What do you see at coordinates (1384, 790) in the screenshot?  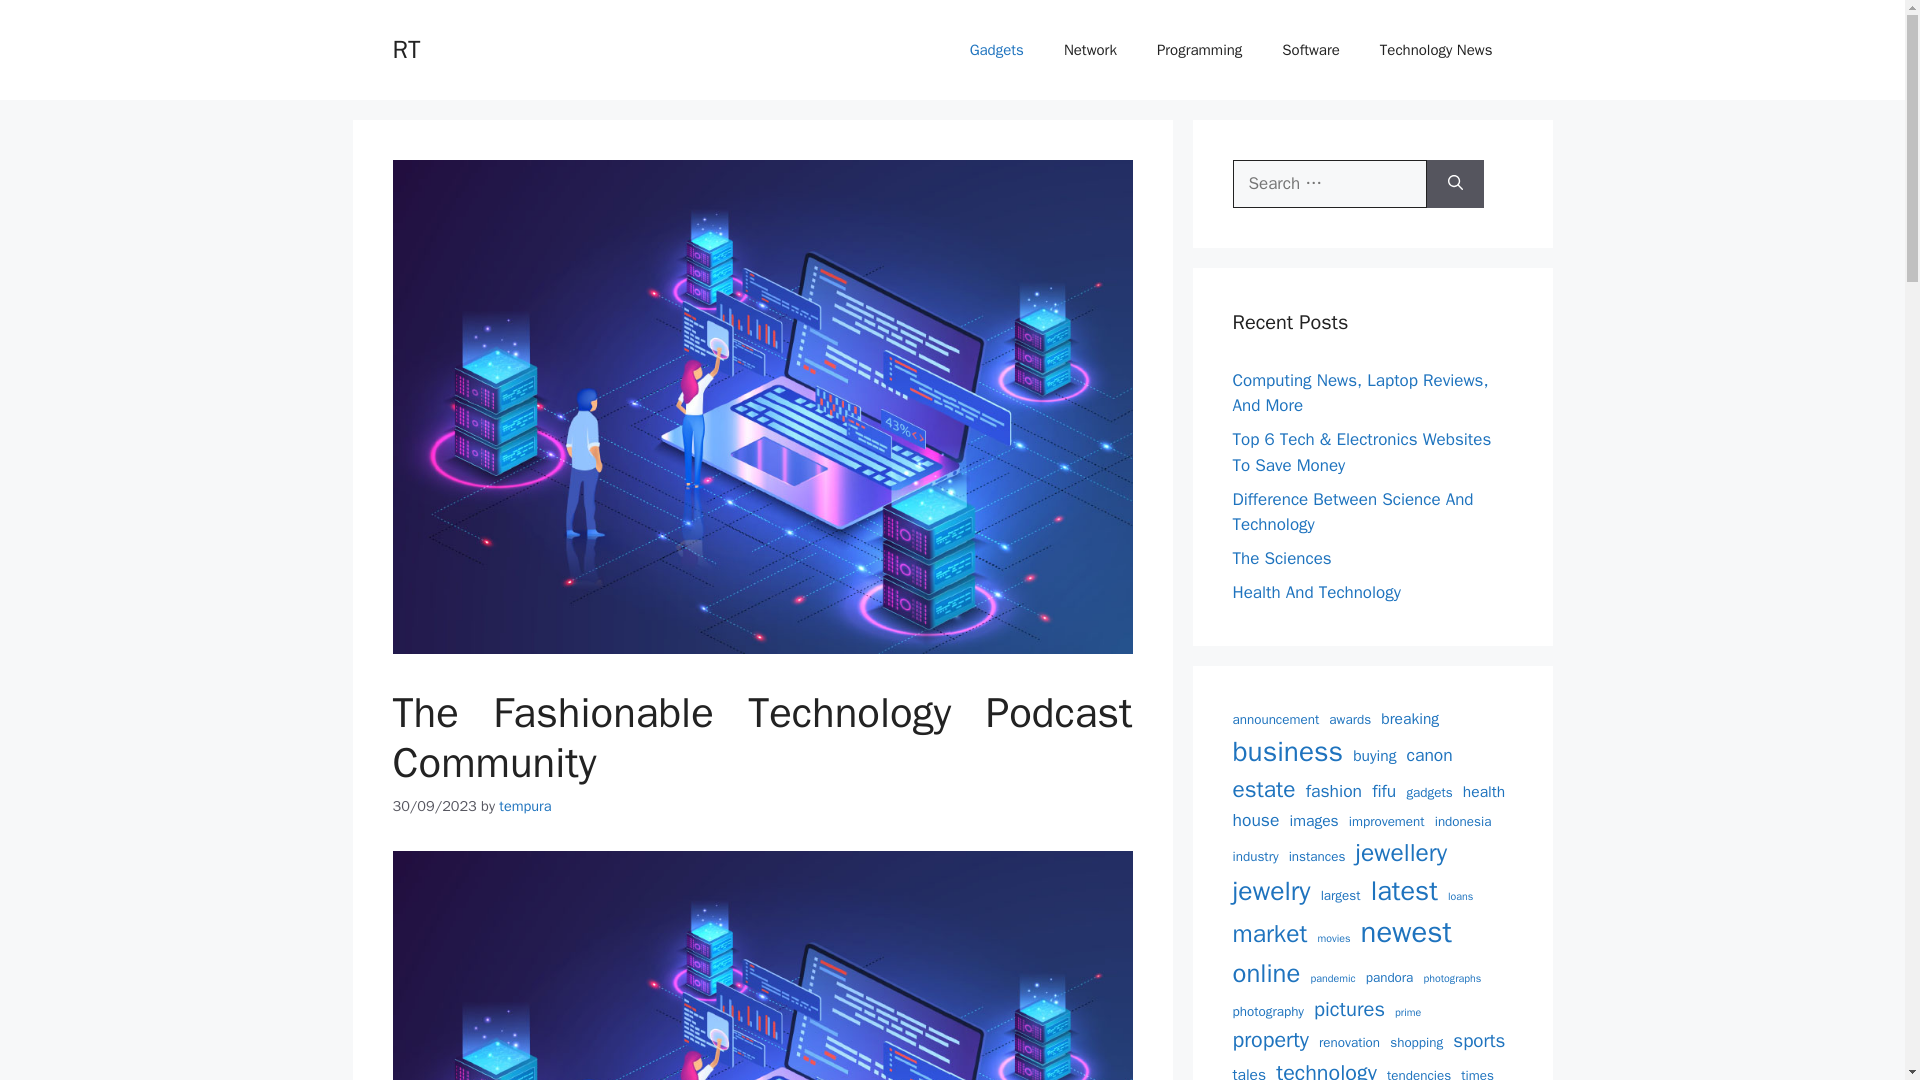 I see `fifu` at bounding box center [1384, 790].